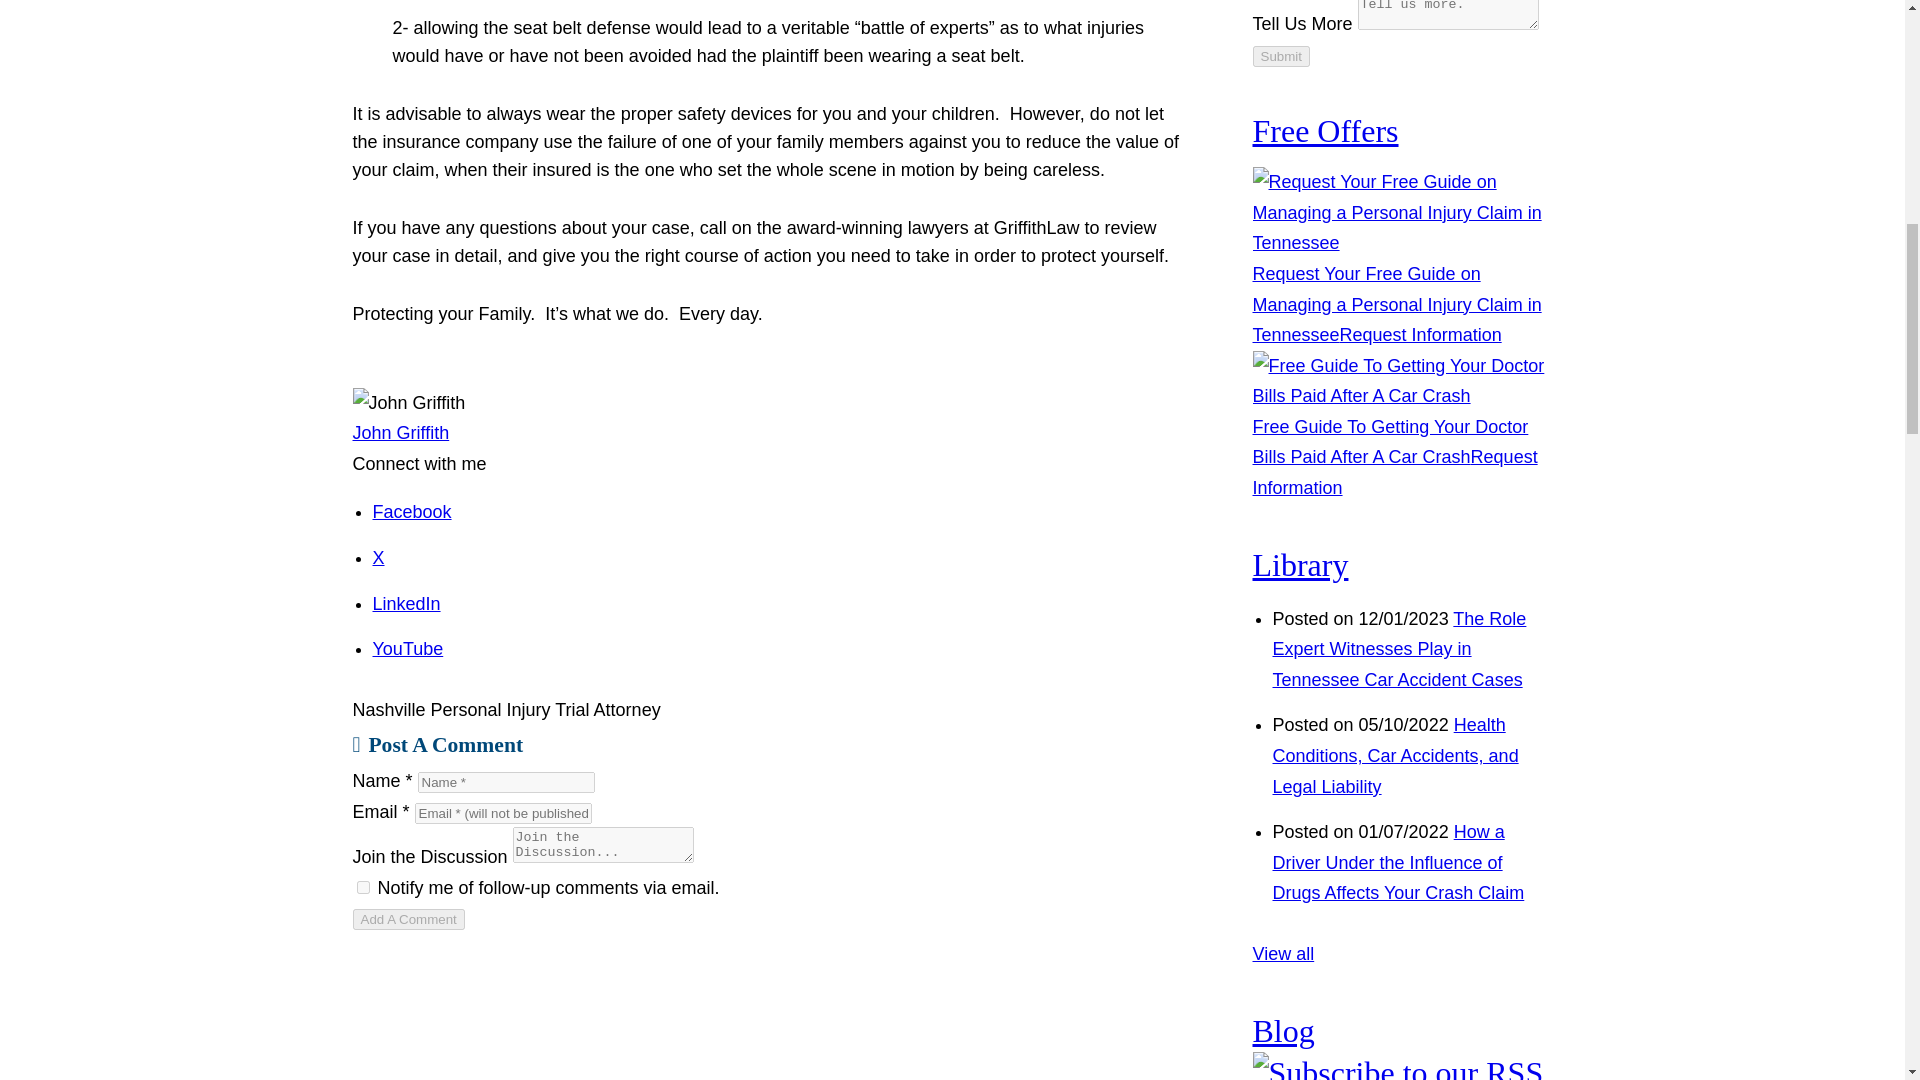  I want to click on Connect with me on LinkedIn, so click(406, 604).